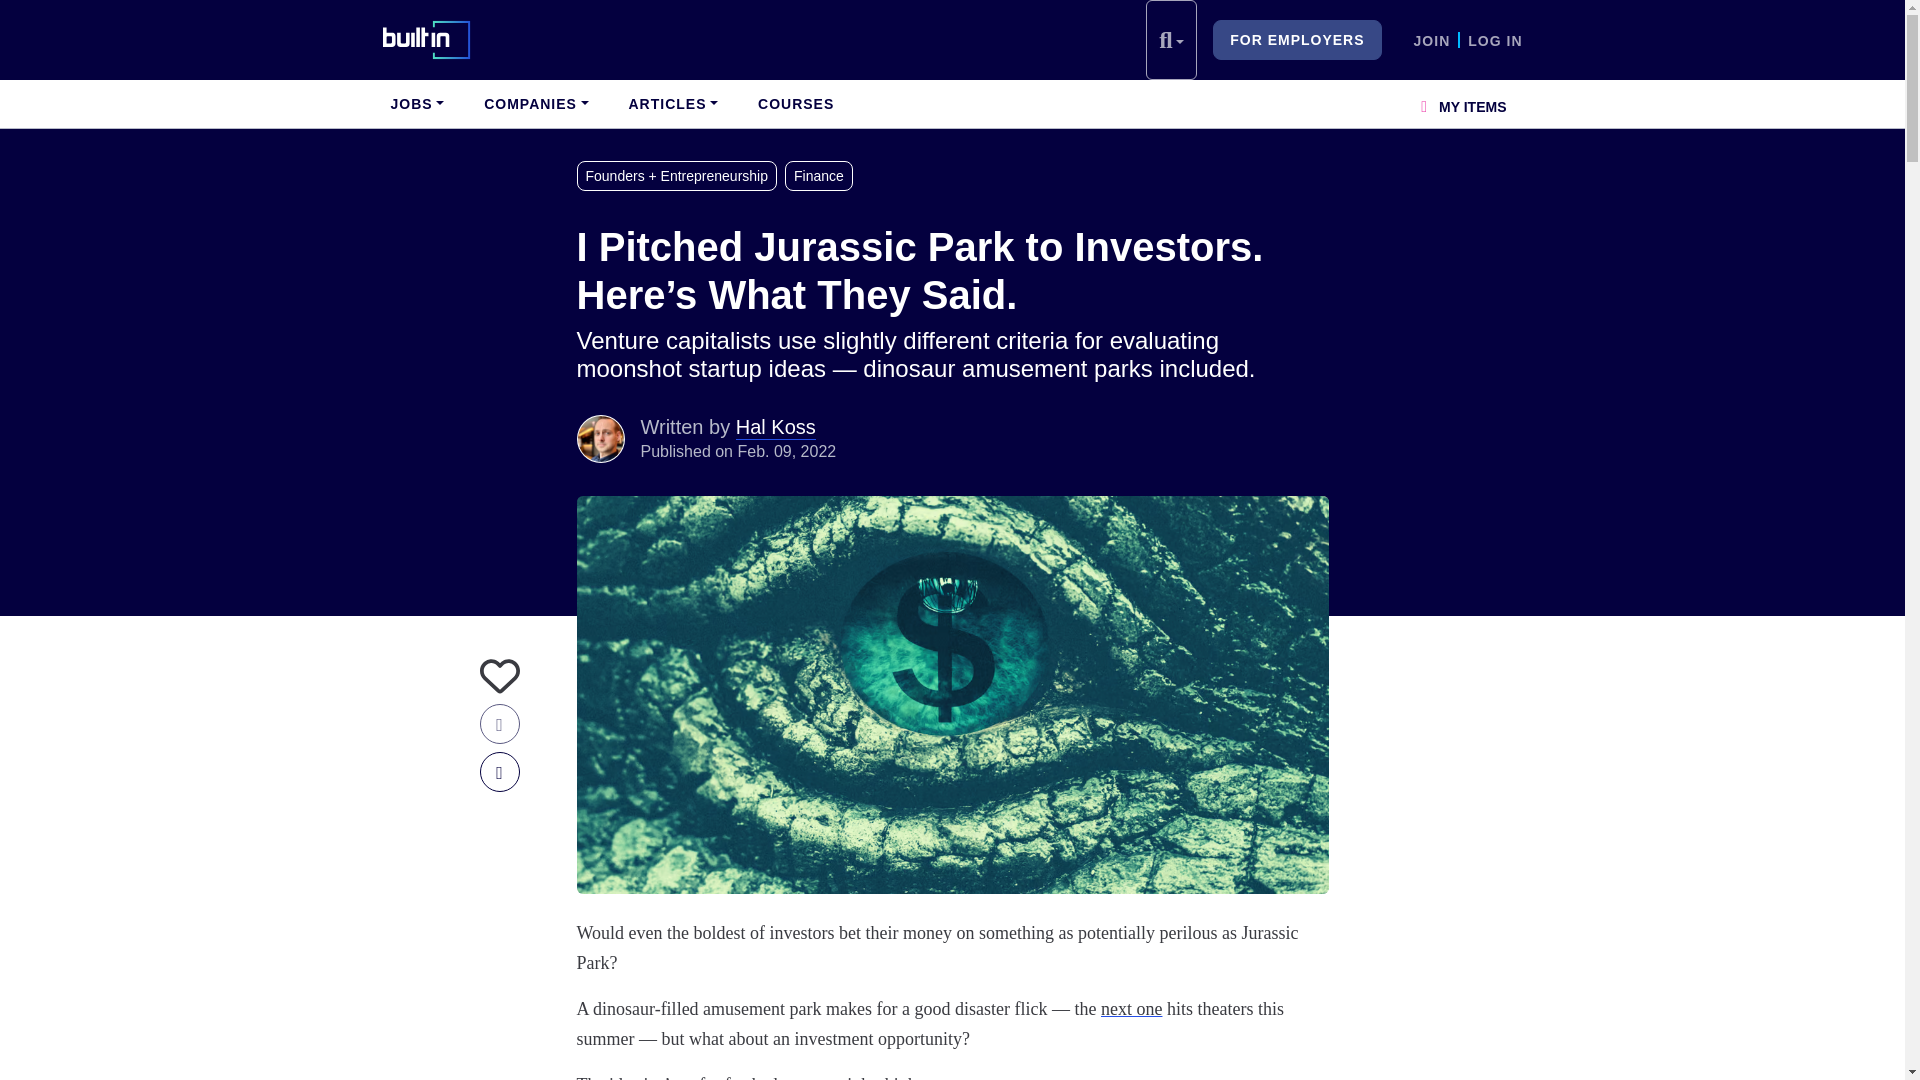 This screenshot has width=1920, height=1080. What do you see at coordinates (1432, 40) in the screenshot?
I see `JOIN` at bounding box center [1432, 40].